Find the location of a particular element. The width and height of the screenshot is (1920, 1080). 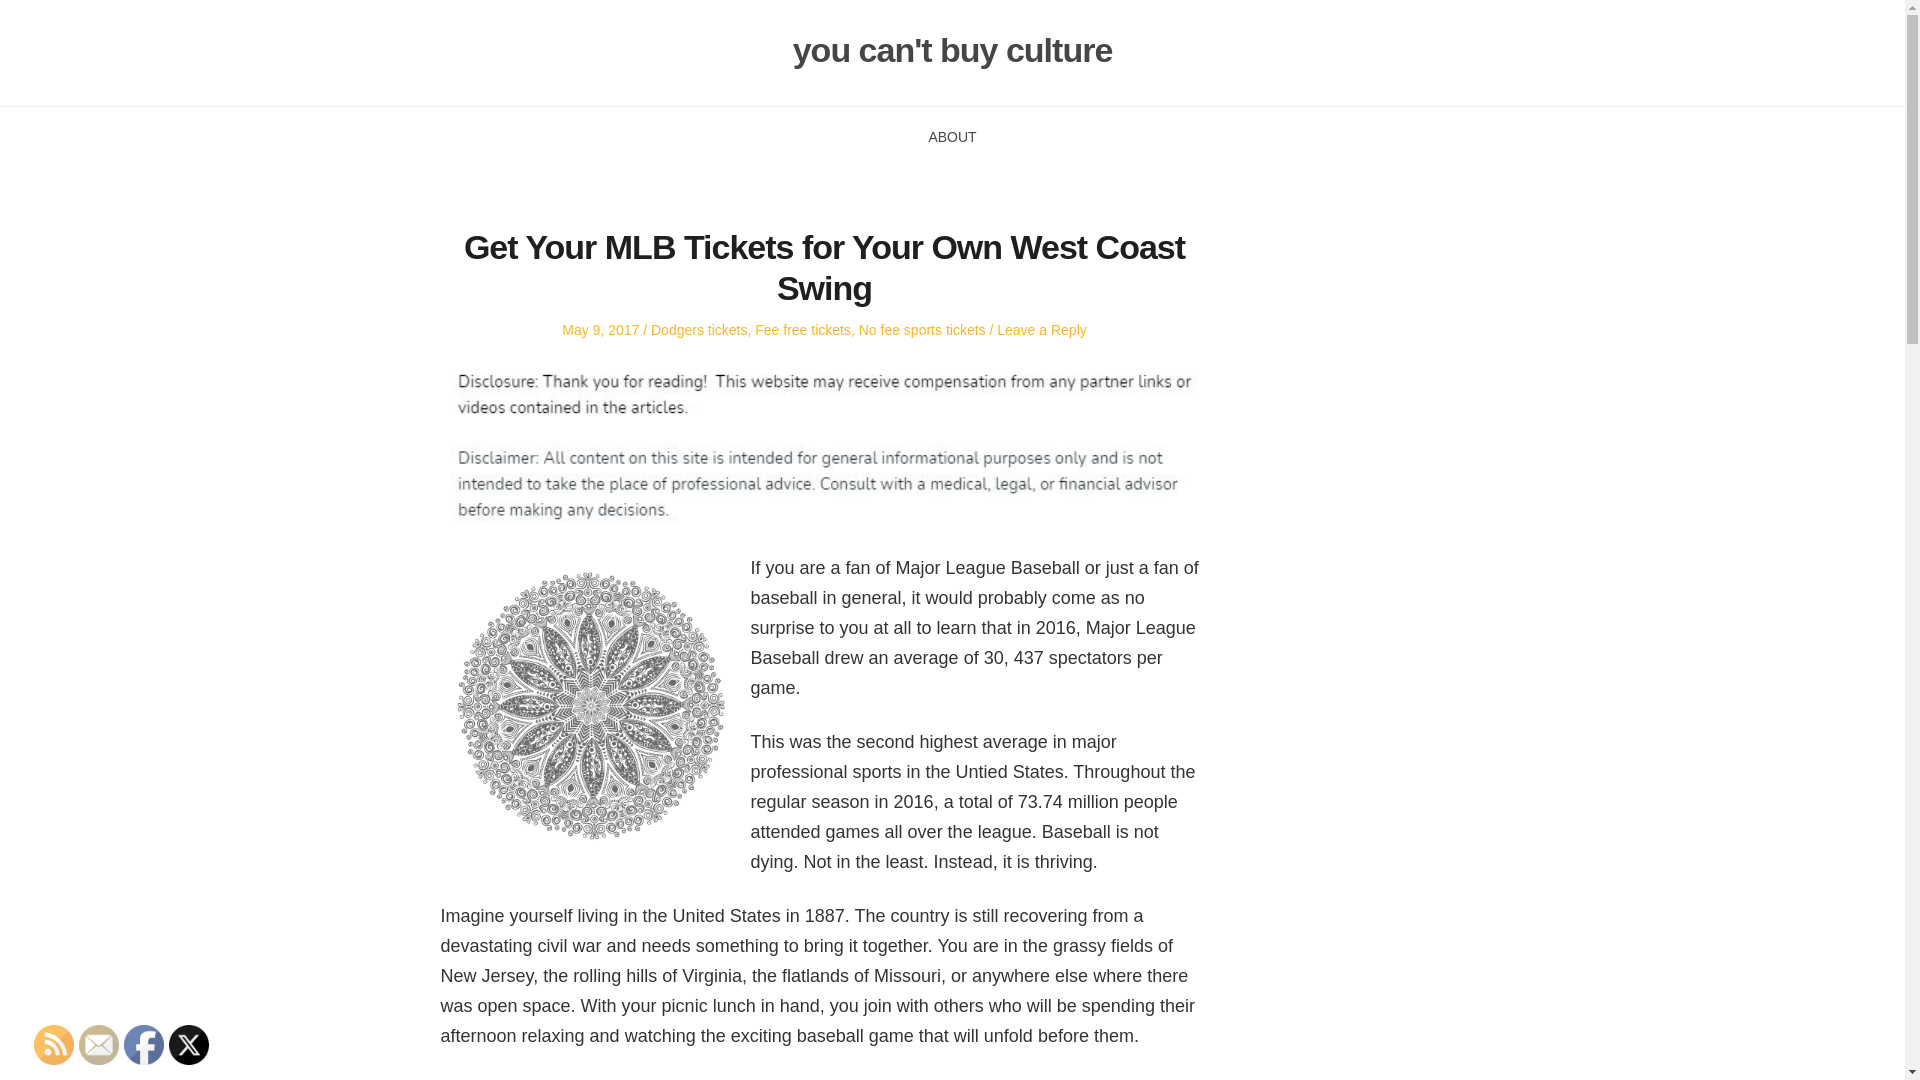

Twitter is located at coordinates (188, 1044).